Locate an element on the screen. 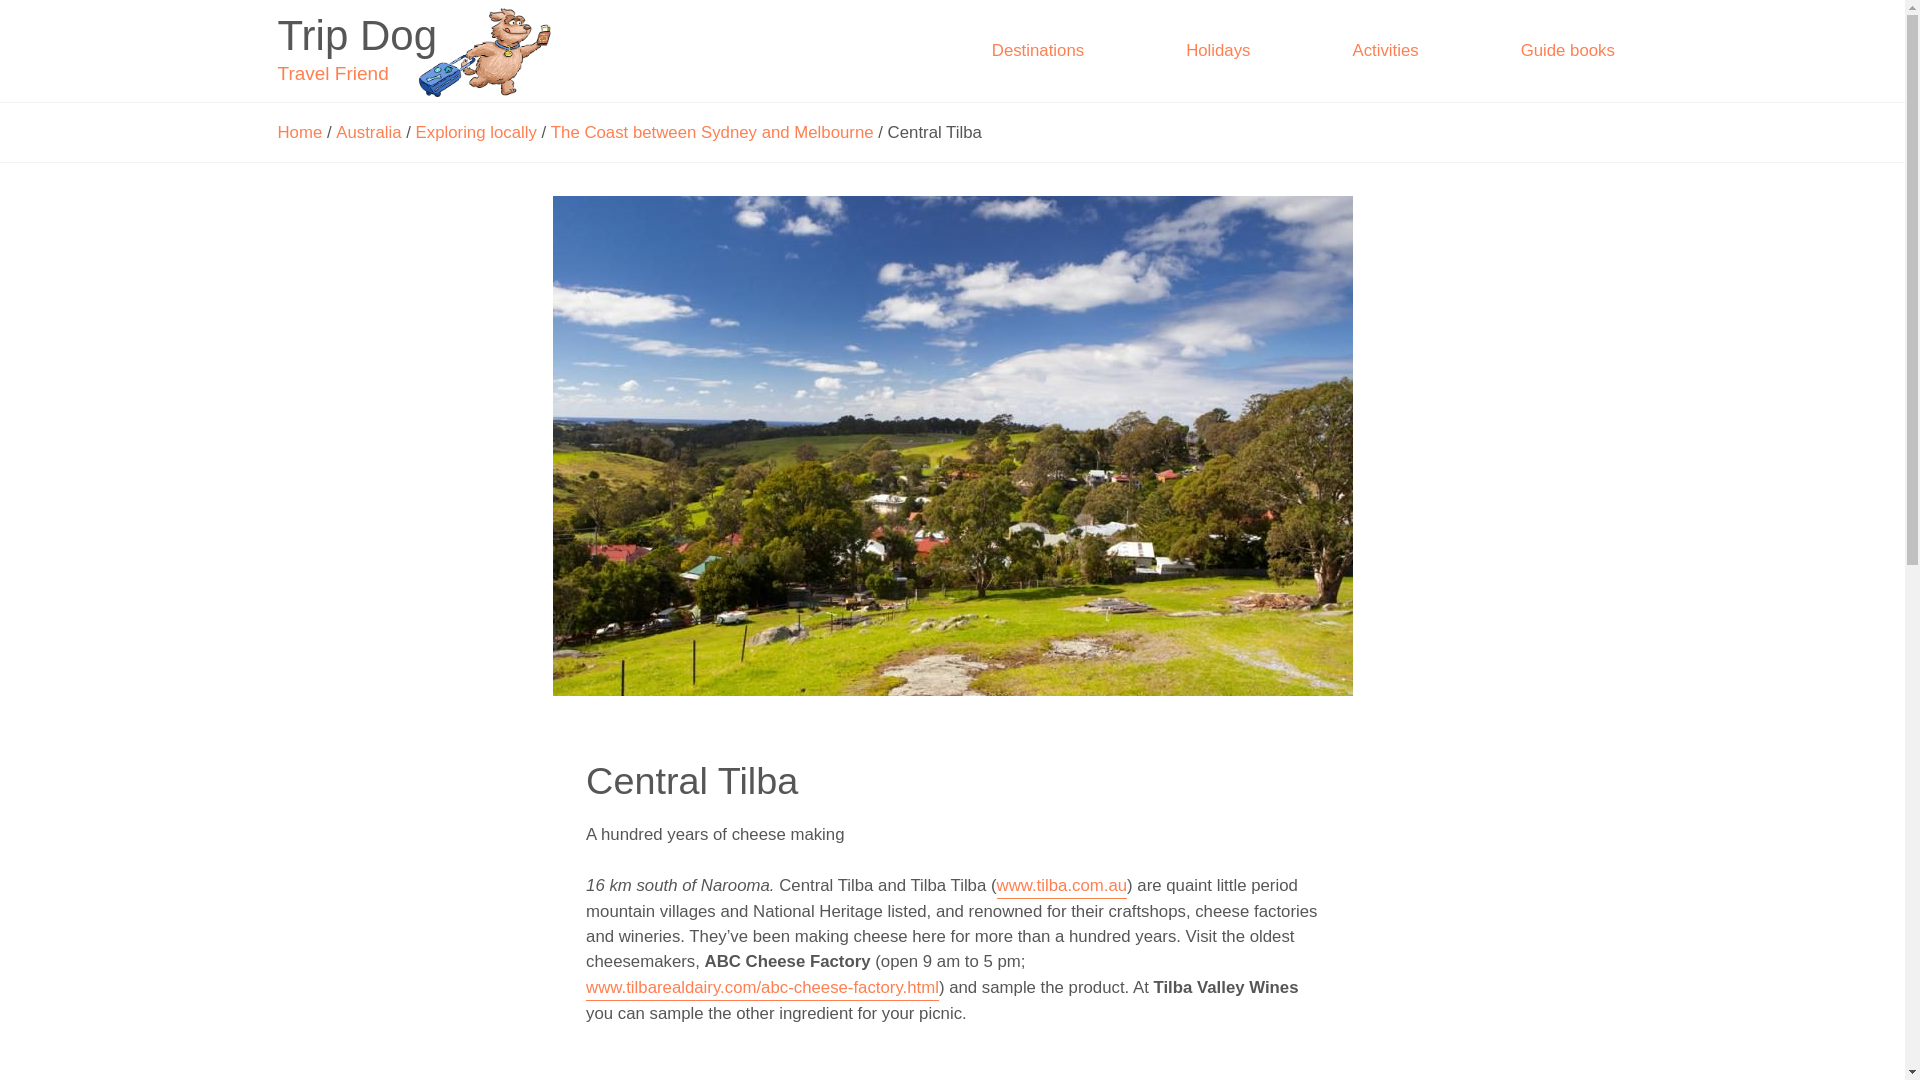 The height and width of the screenshot is (1080, 1920). Activities is located at coordinates (1385, 49).